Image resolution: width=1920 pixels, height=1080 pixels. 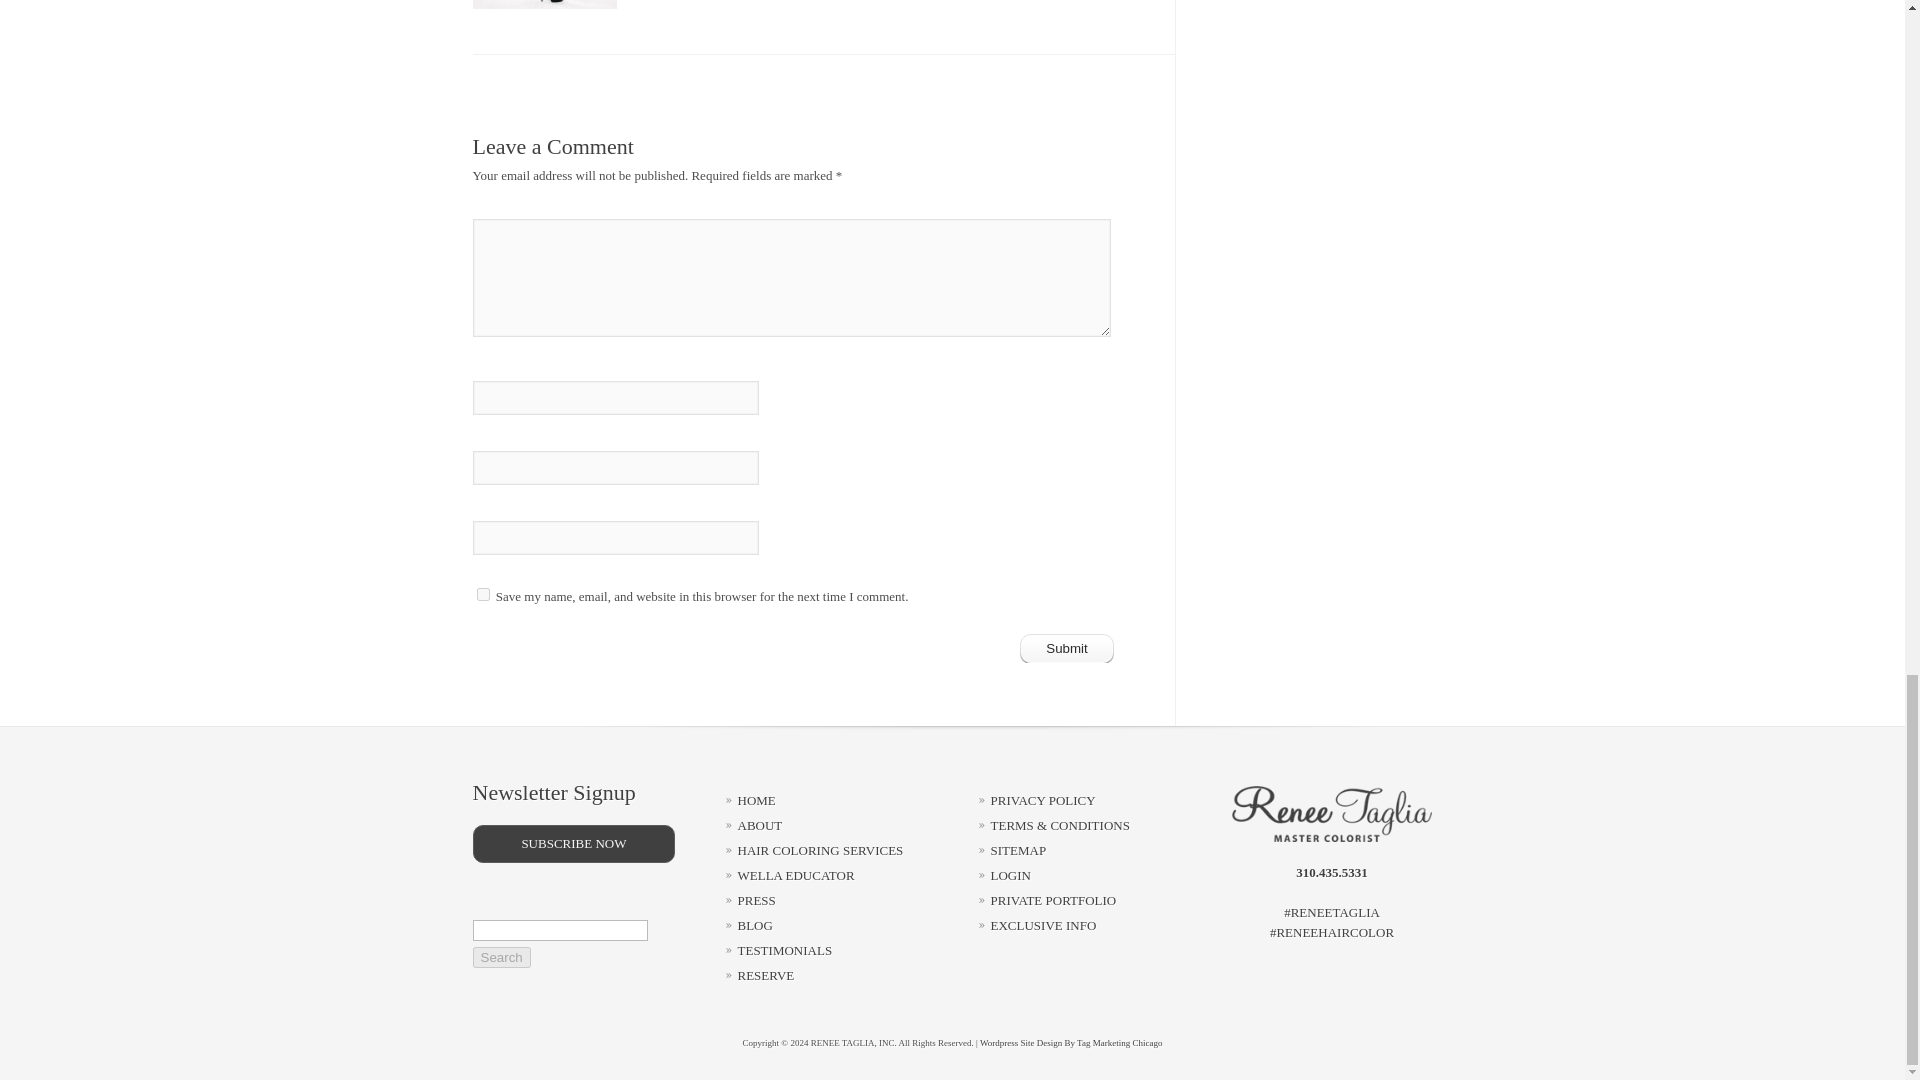 I want to click on Submit, so click(x=1067, y=648).